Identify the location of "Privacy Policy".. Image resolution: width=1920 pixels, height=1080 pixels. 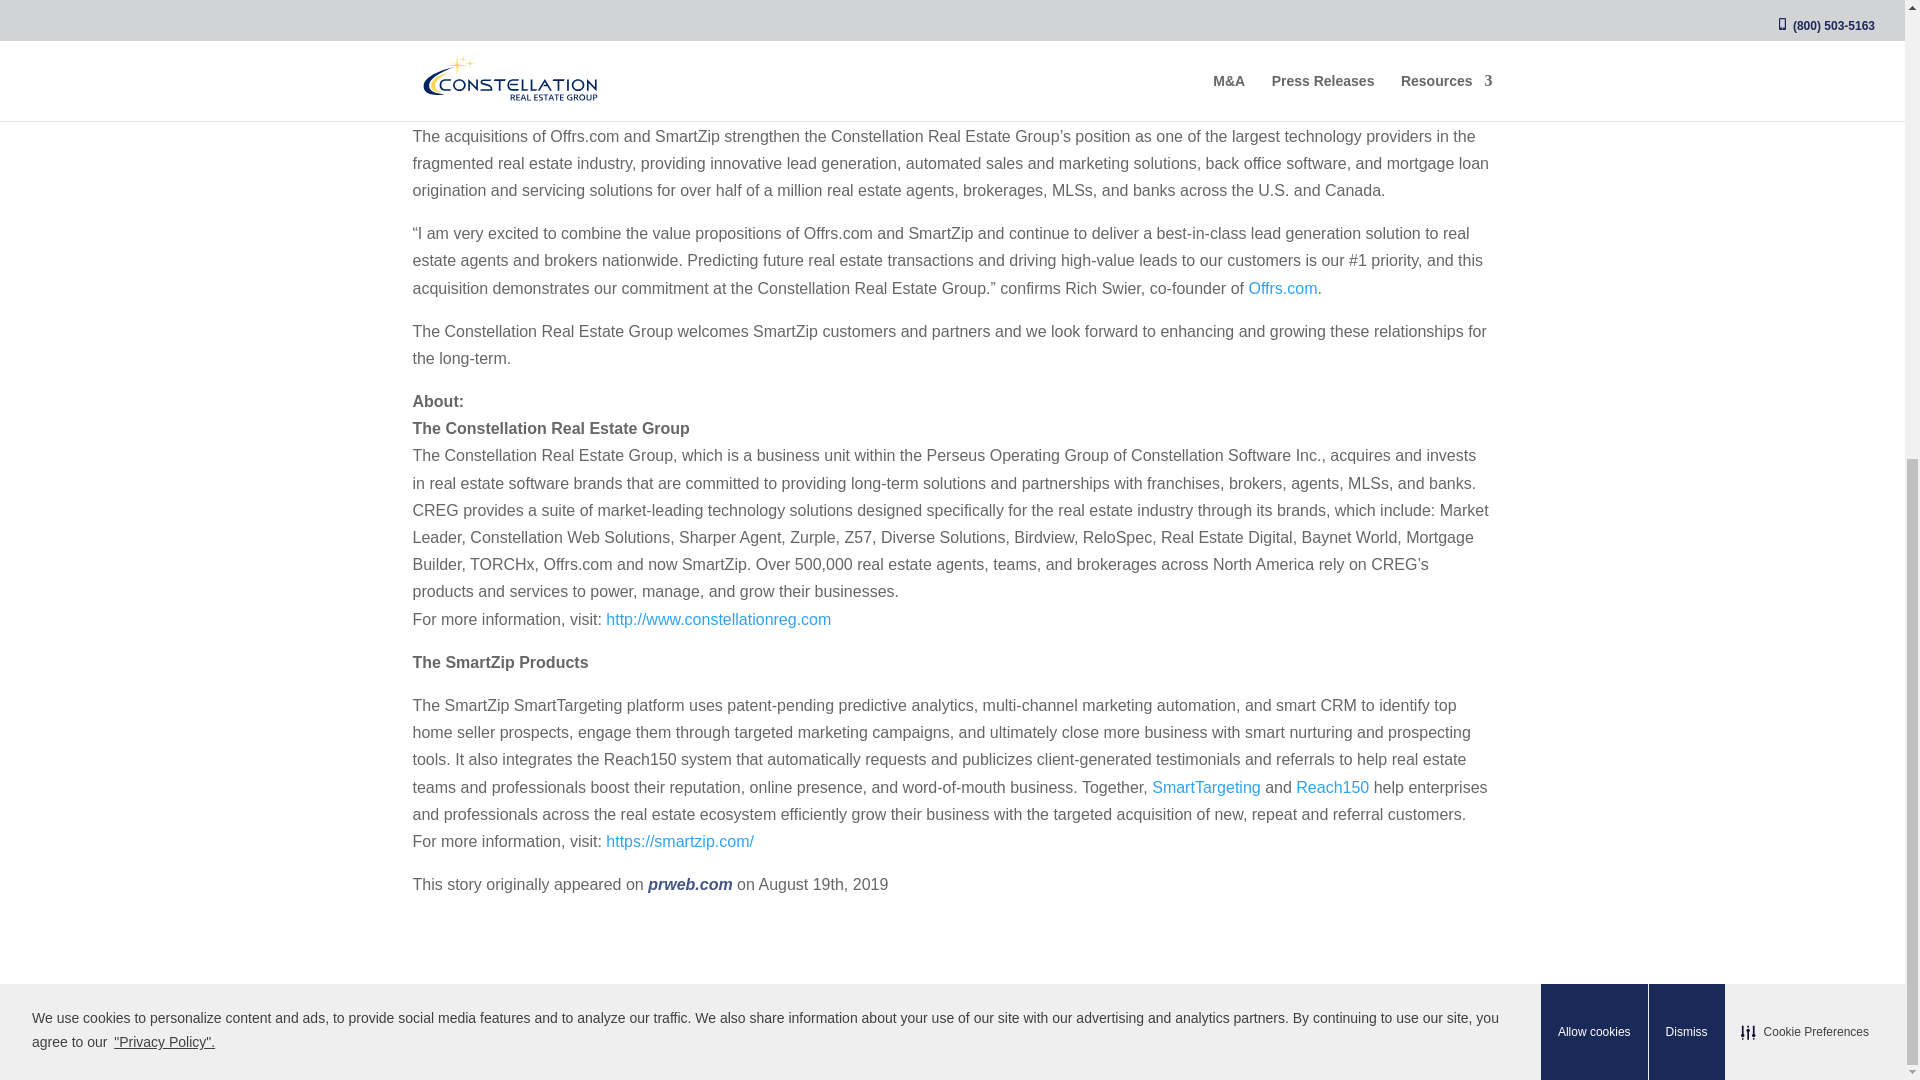
(164, 250).